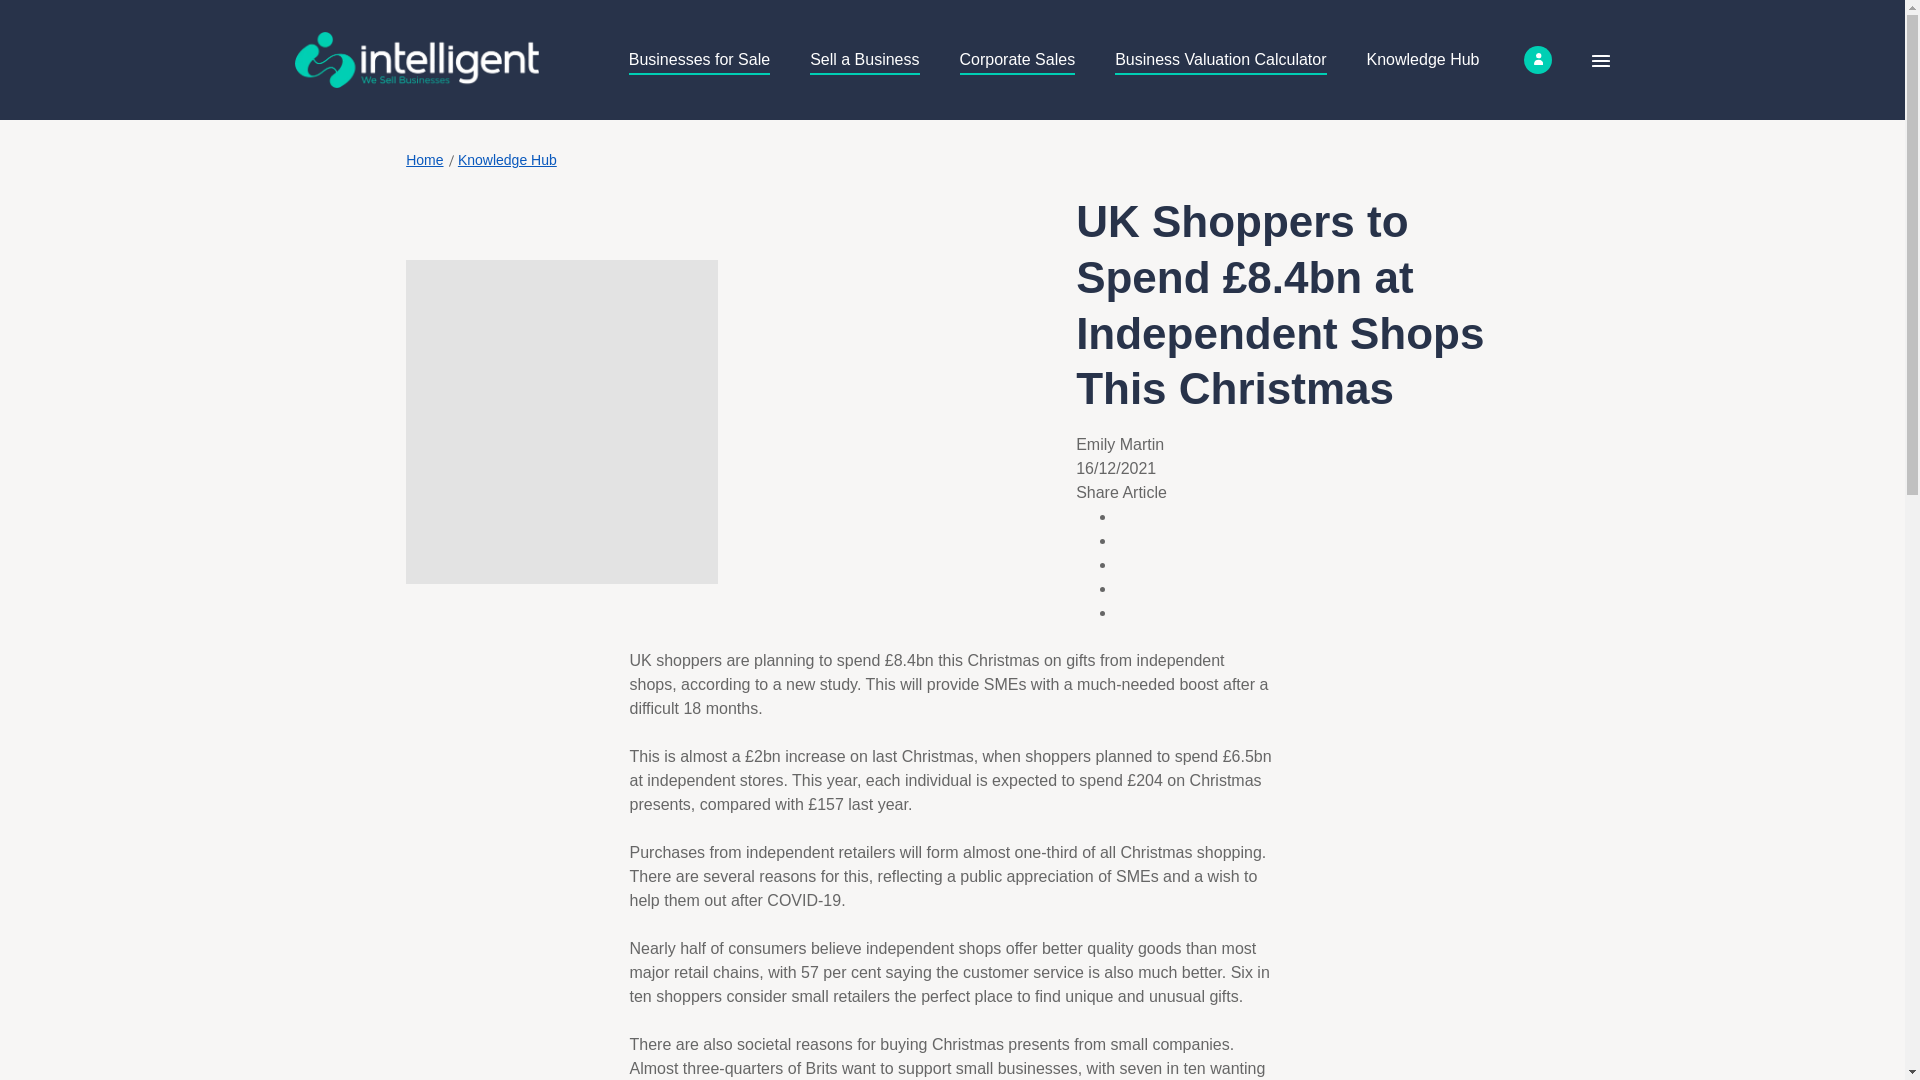 The width and height of the screenshot is (1920, 1080). What do you see at coordinates (1220, 60) in the screenshot?
I see `Business Valuation Calculator` at bounding box center [1220, 60].